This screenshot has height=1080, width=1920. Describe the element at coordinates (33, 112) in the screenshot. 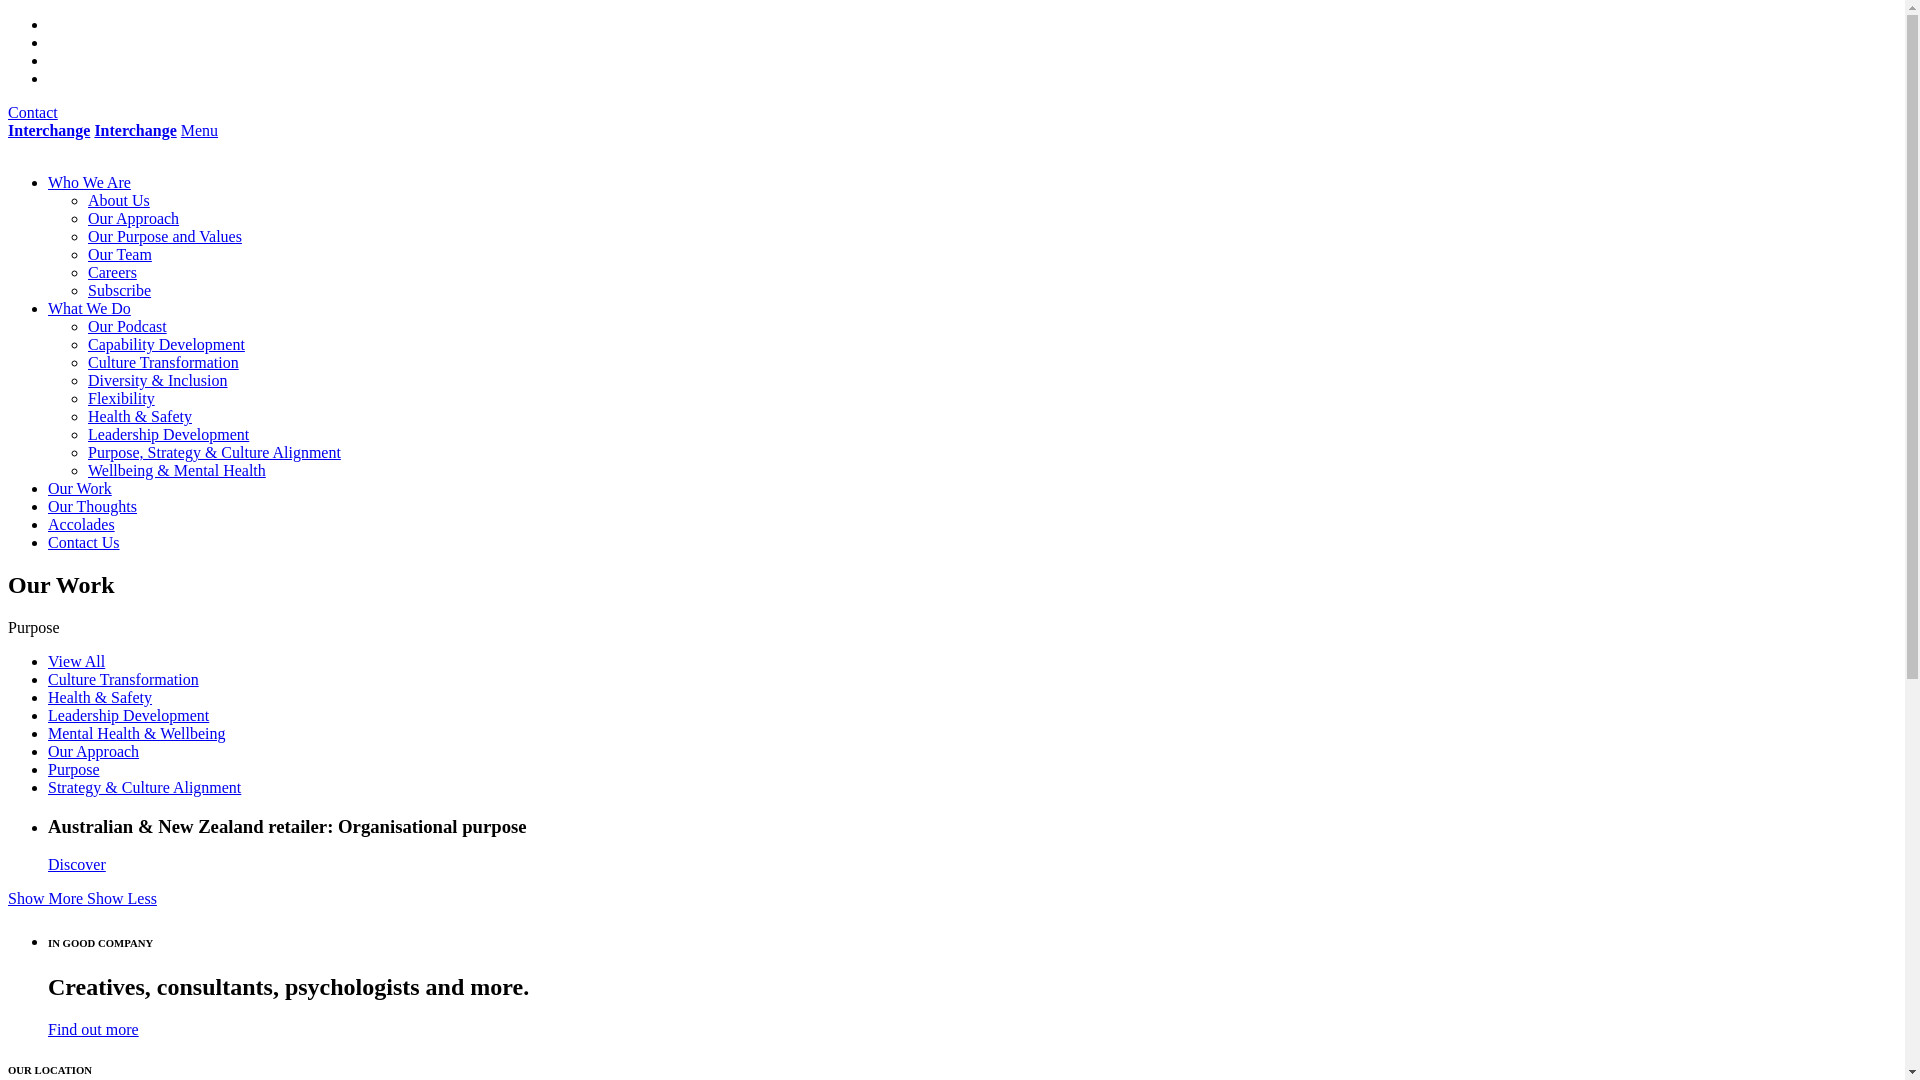

I see `Contact` at that location.